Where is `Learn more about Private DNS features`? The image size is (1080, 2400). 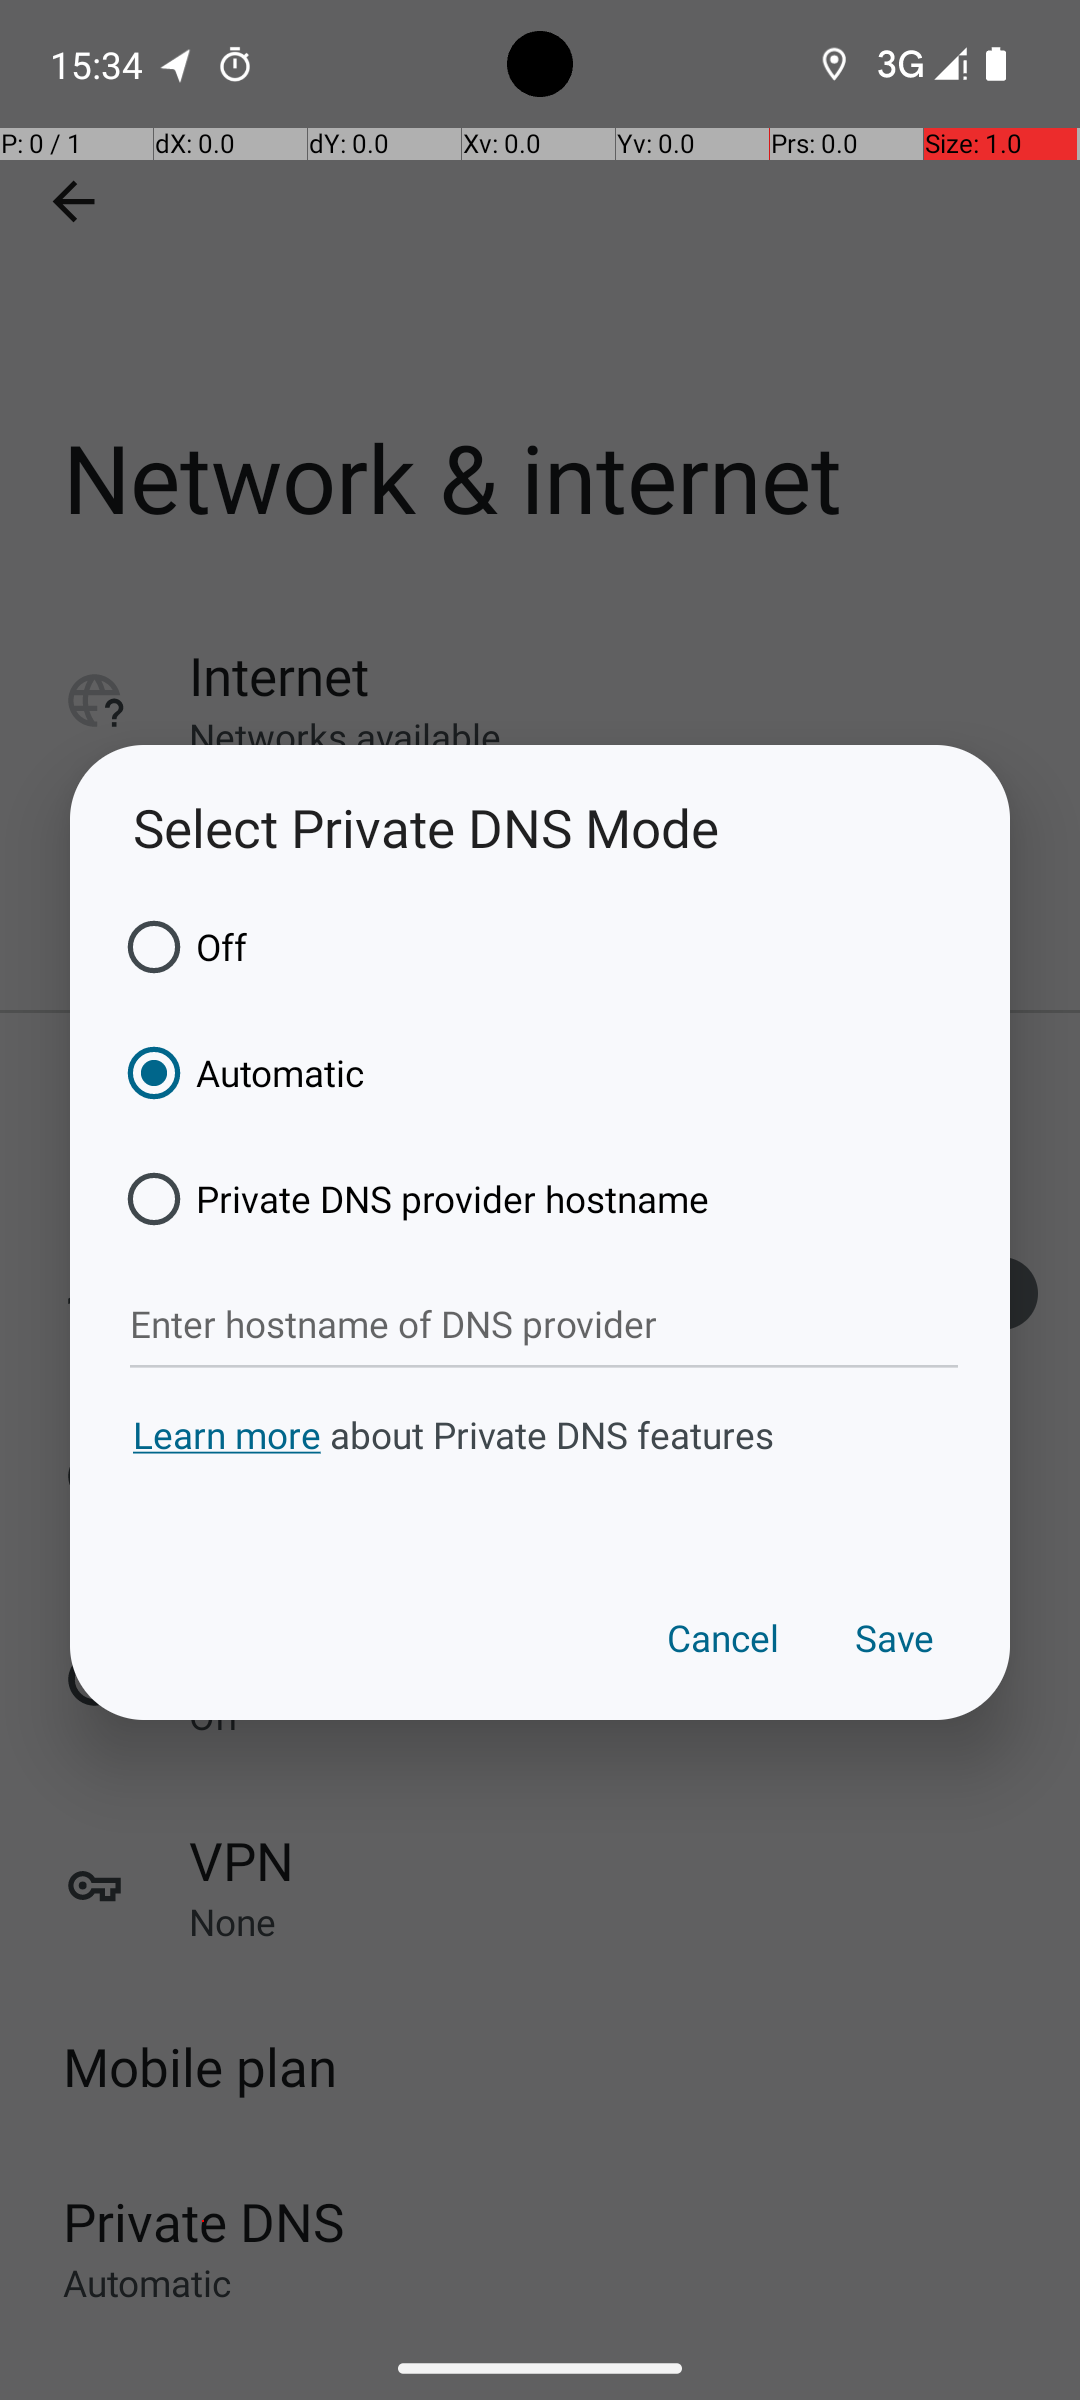 Learn more about Private DNS features is located at coordinates (540, 1472).